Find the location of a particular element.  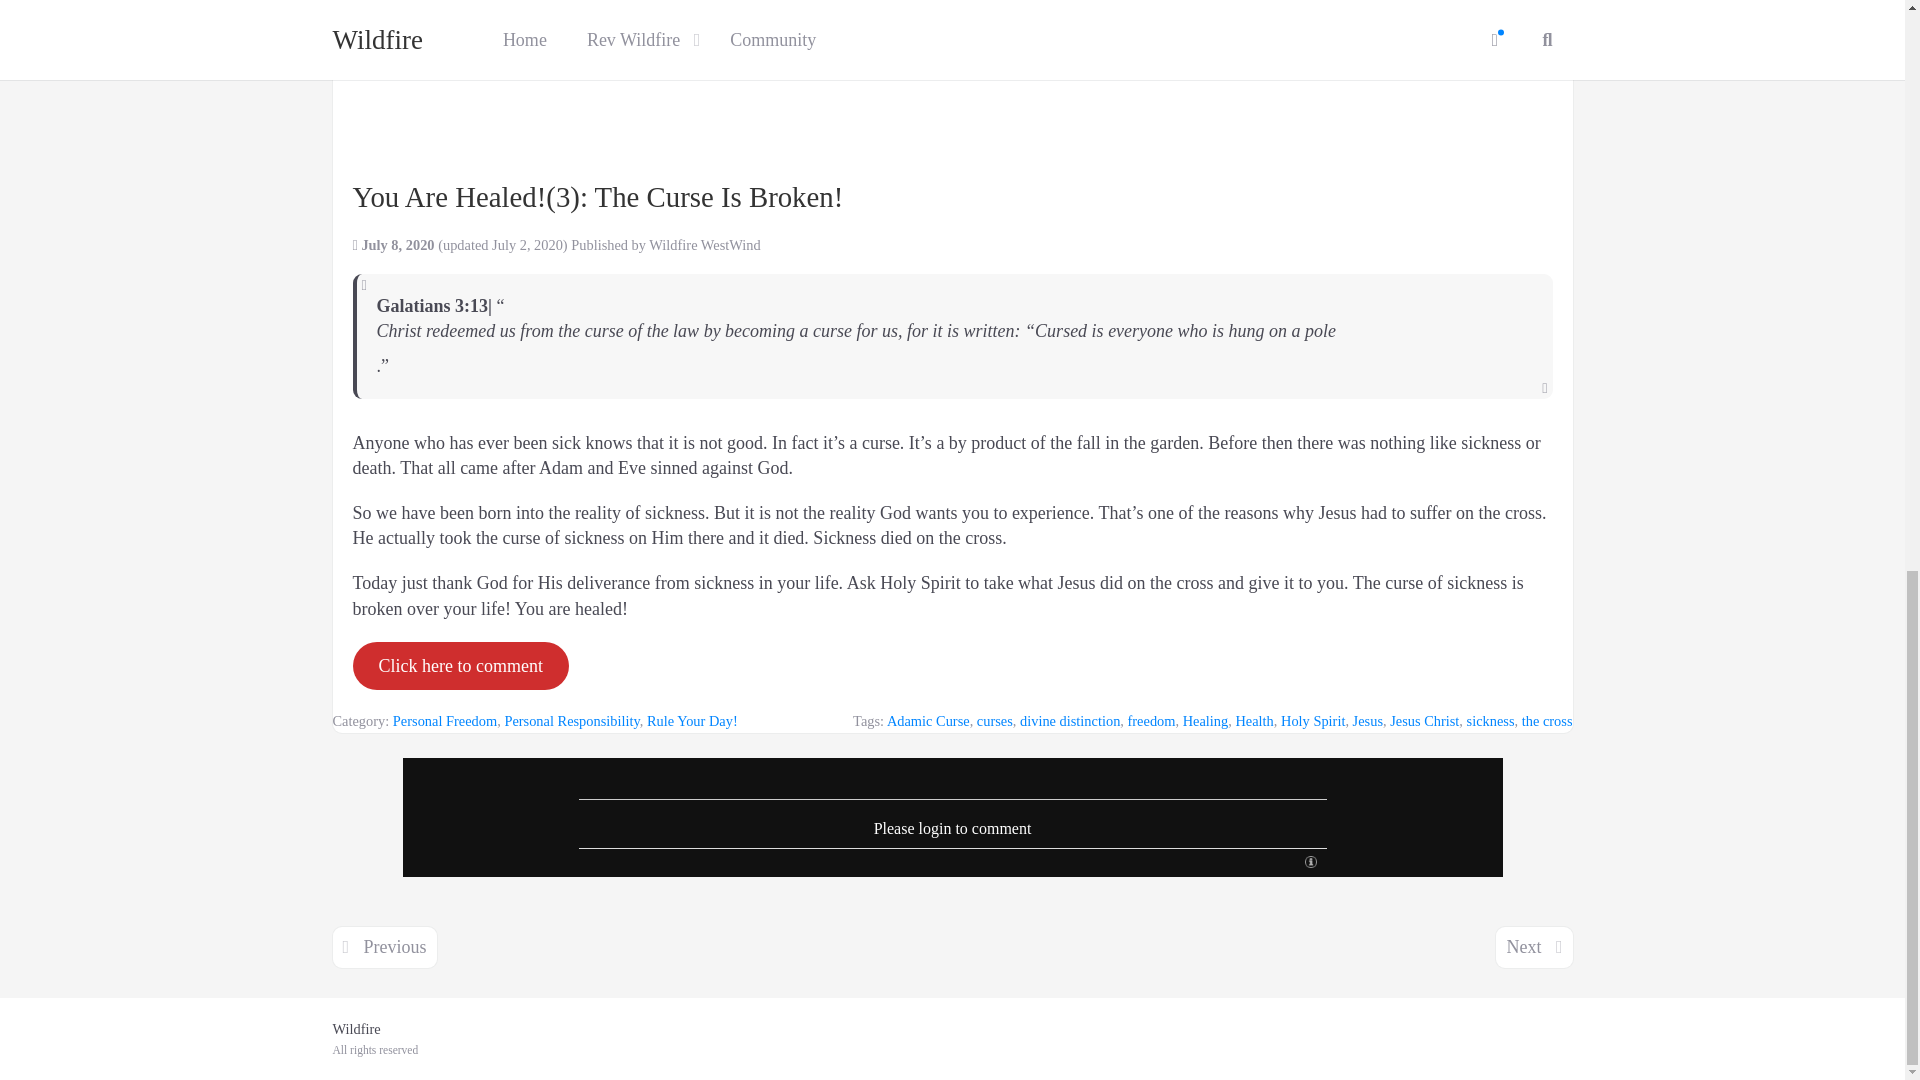

Health is located at coordinates (1253, 720).